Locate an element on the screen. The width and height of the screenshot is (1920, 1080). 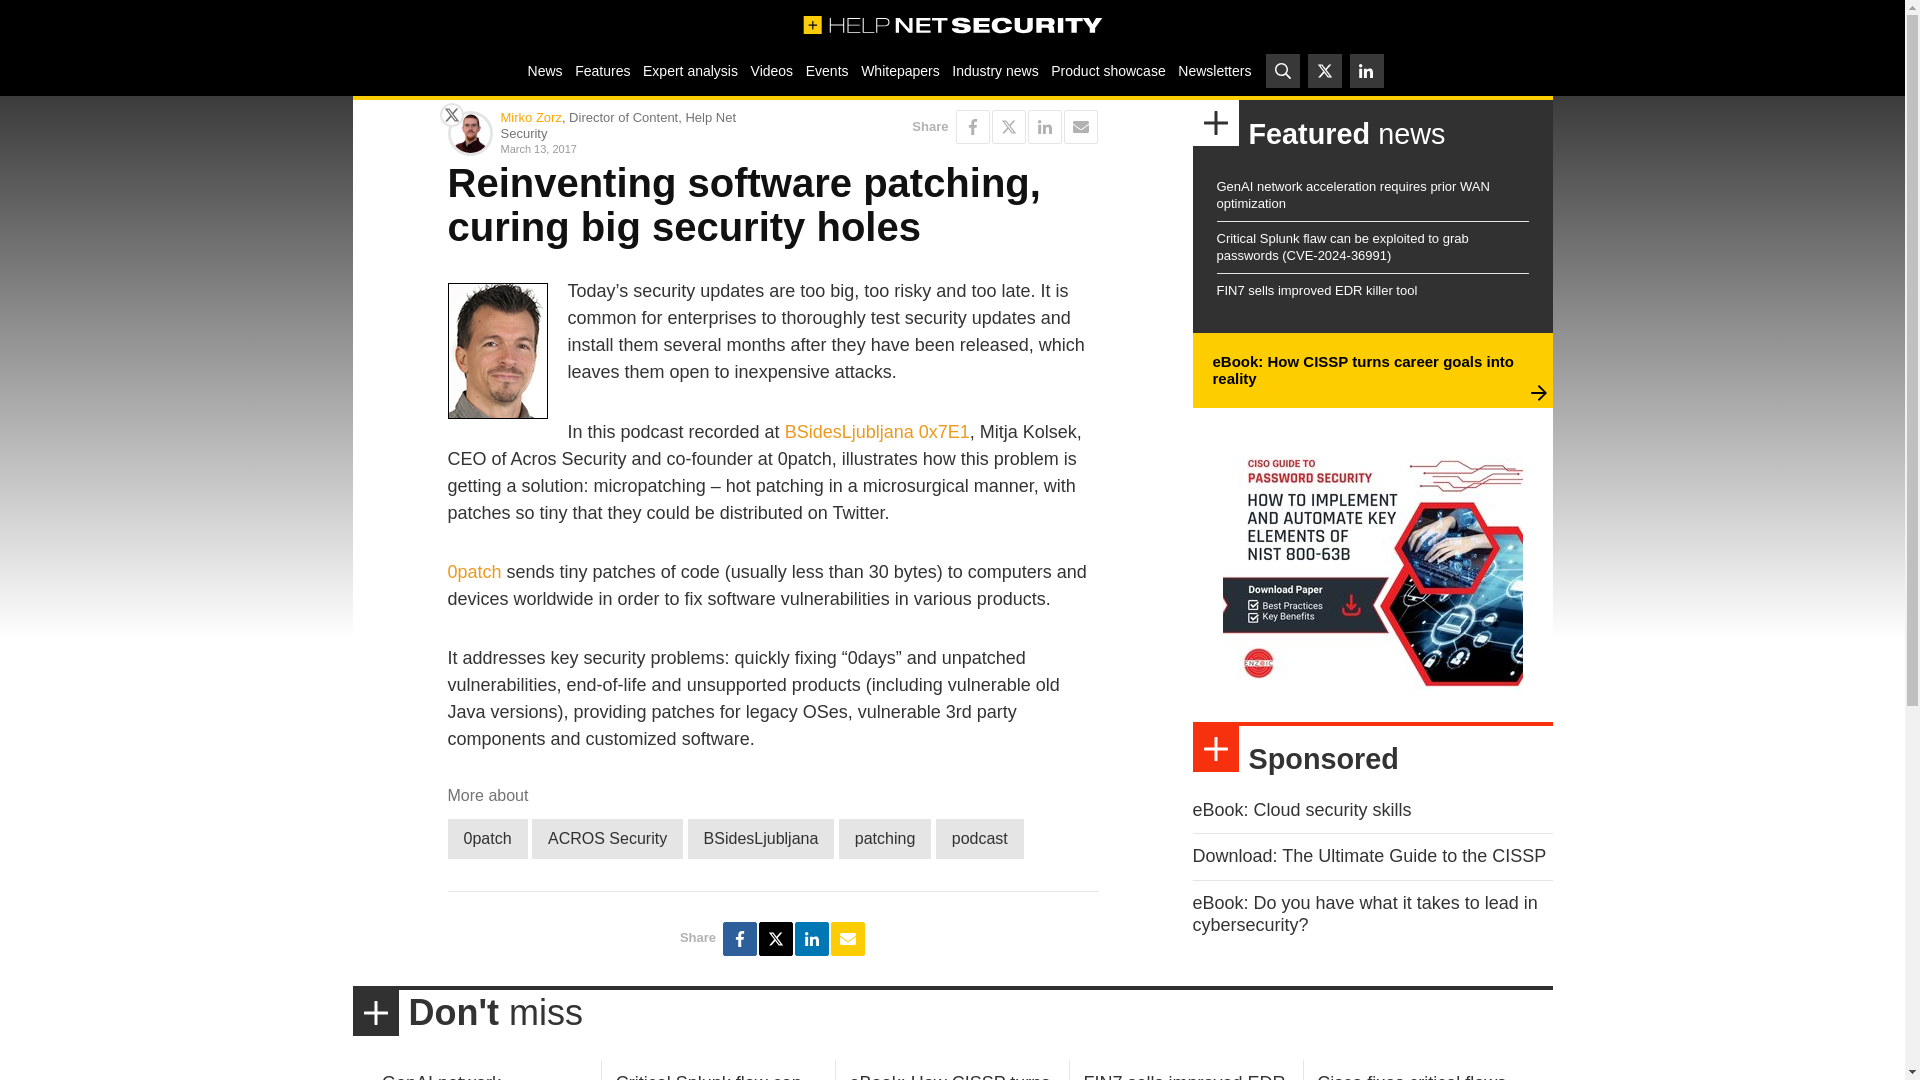
podcast is located at coordinates (980, 838).